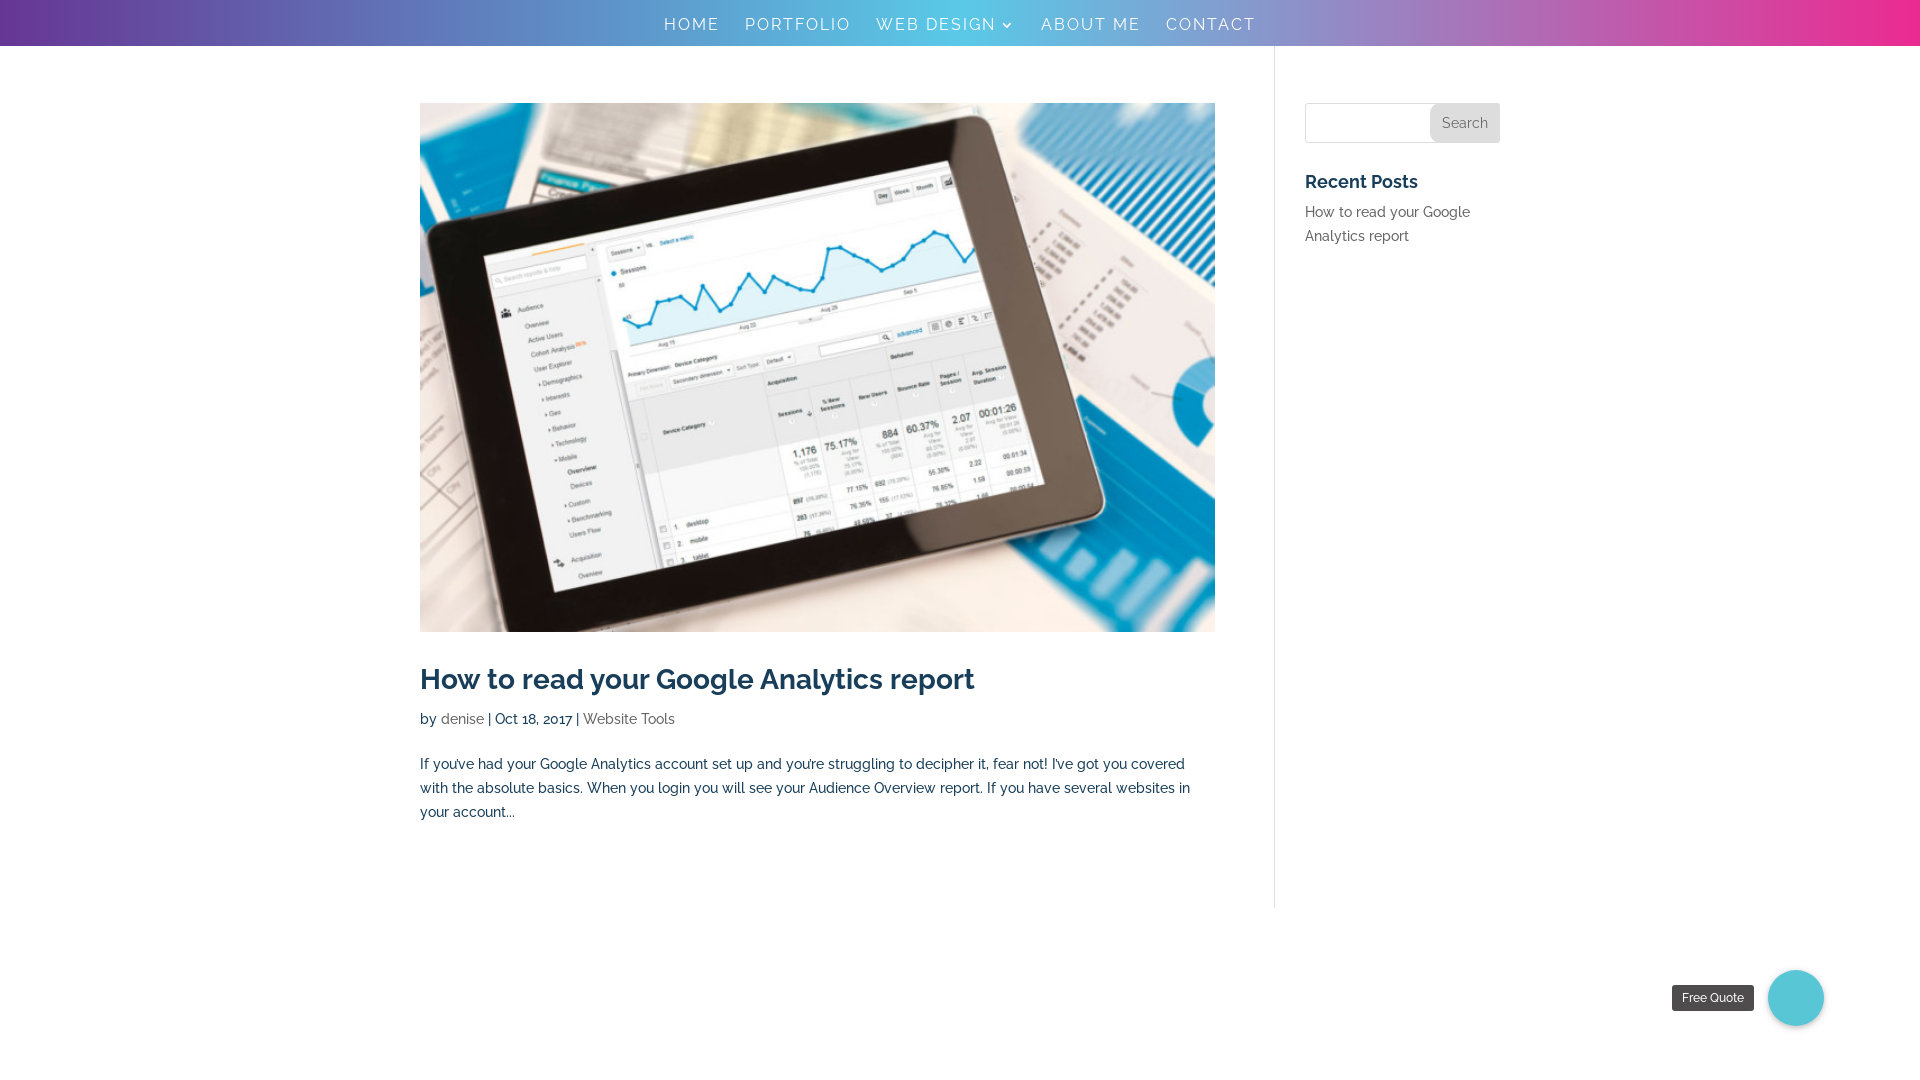  Describe the element at coordinates (1465, 123) in the screenshot. I see `Search` at that location.